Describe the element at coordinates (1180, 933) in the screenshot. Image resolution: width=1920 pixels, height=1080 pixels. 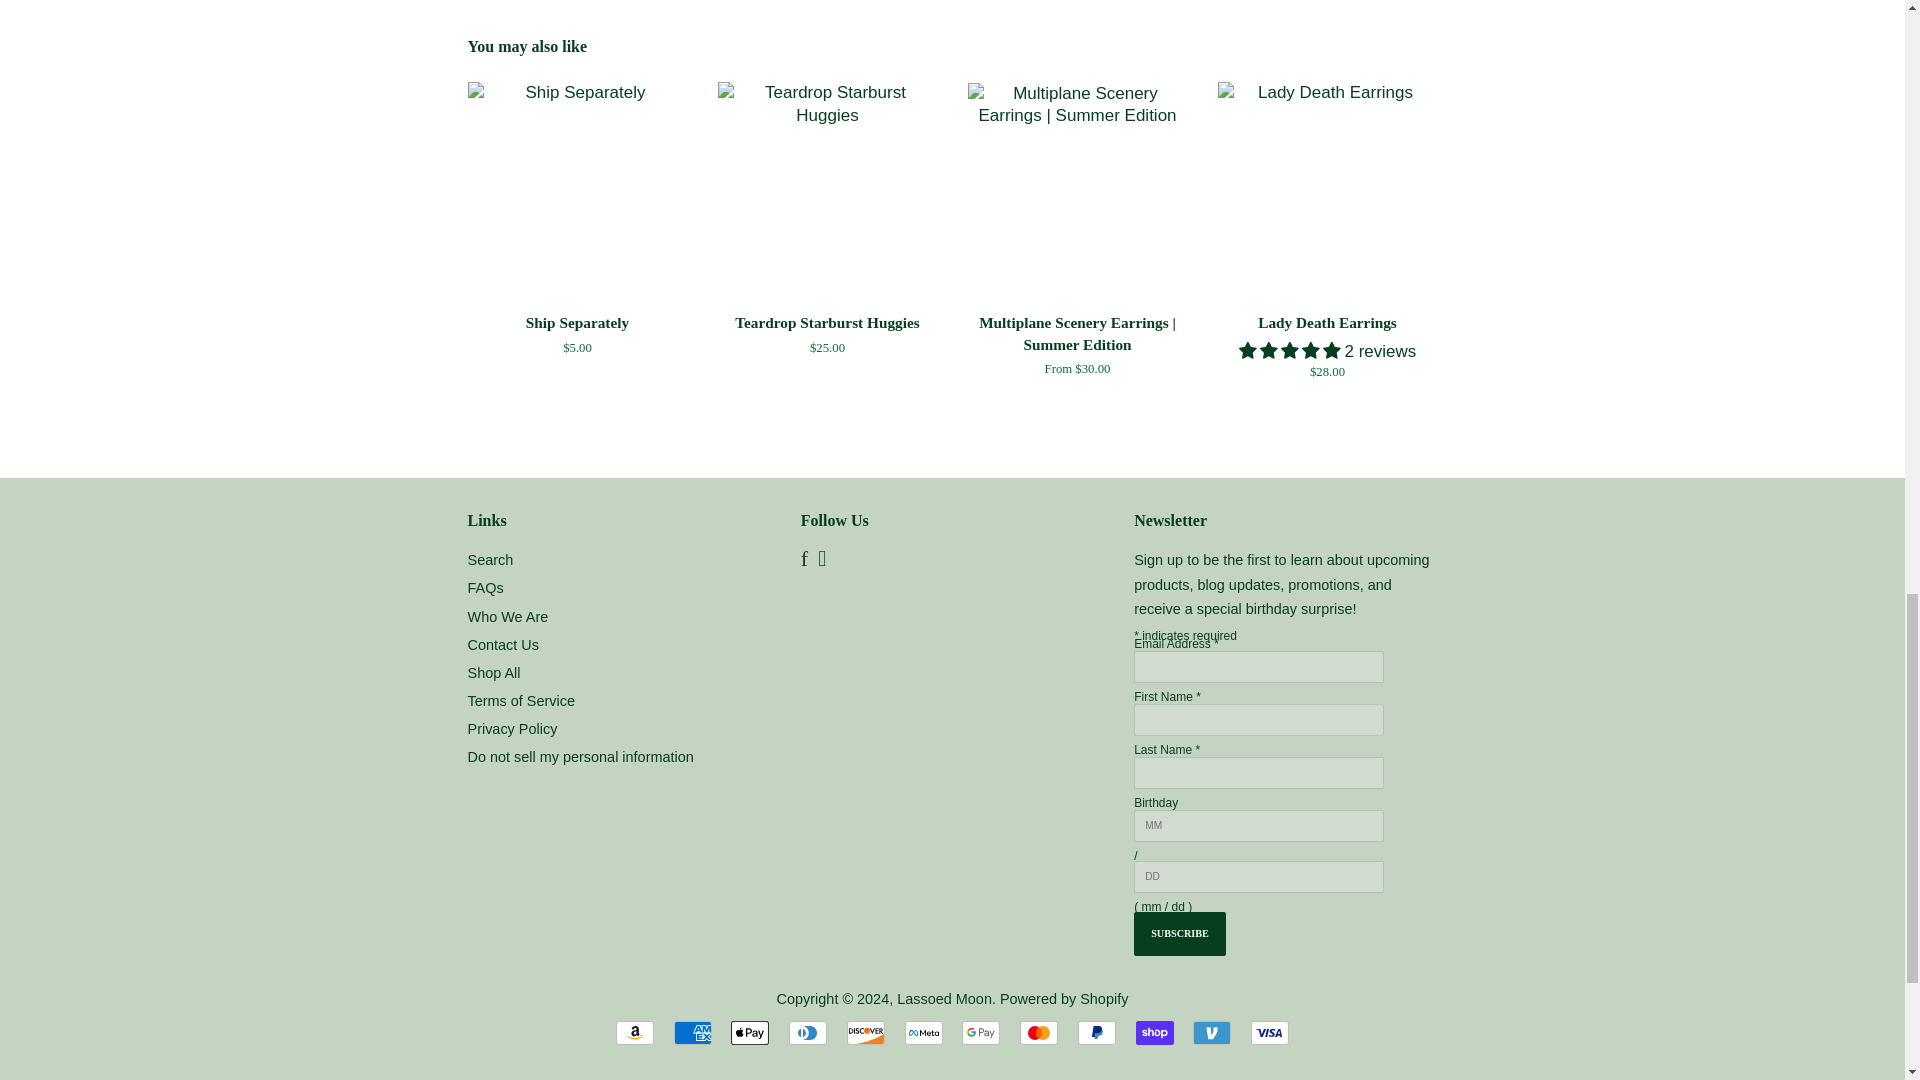
I see `Subscribe` at that location.